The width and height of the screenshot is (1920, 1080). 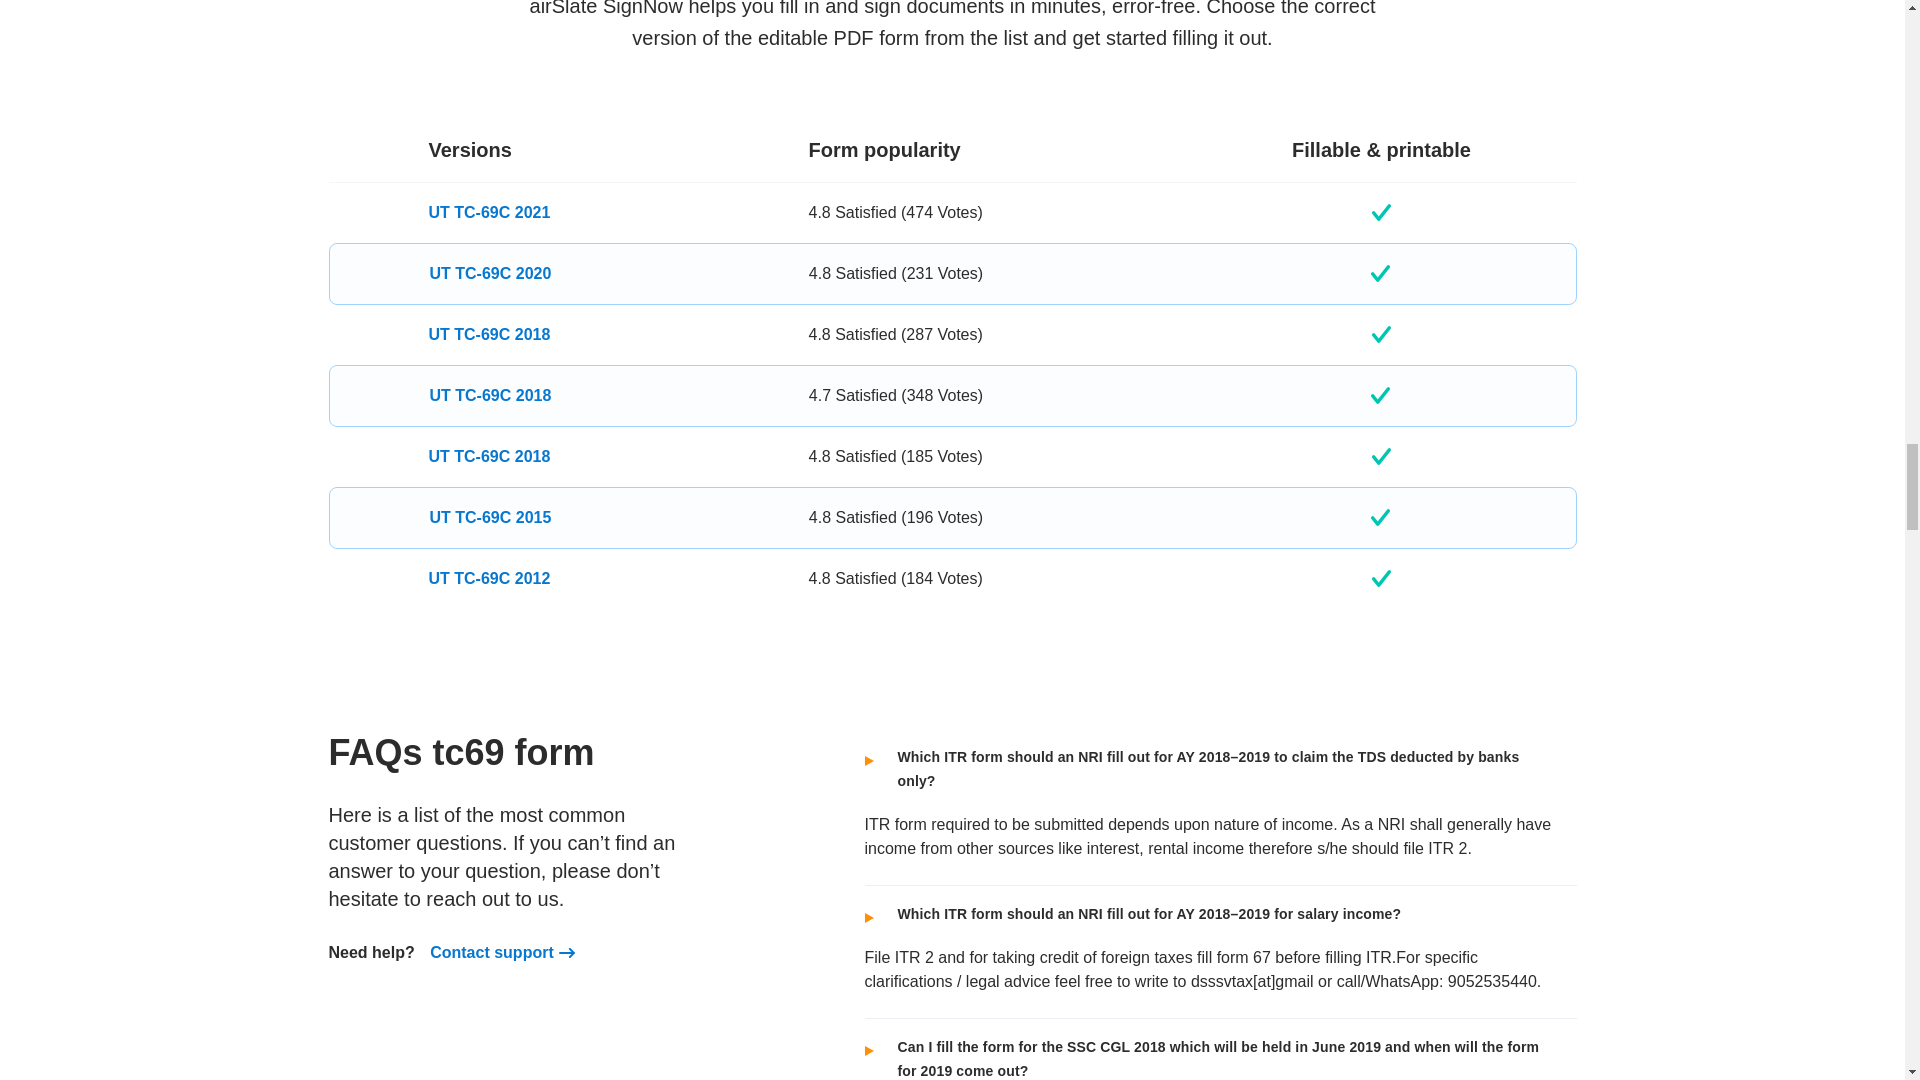 I want to click on Contact support, so click(x=492, y=952).